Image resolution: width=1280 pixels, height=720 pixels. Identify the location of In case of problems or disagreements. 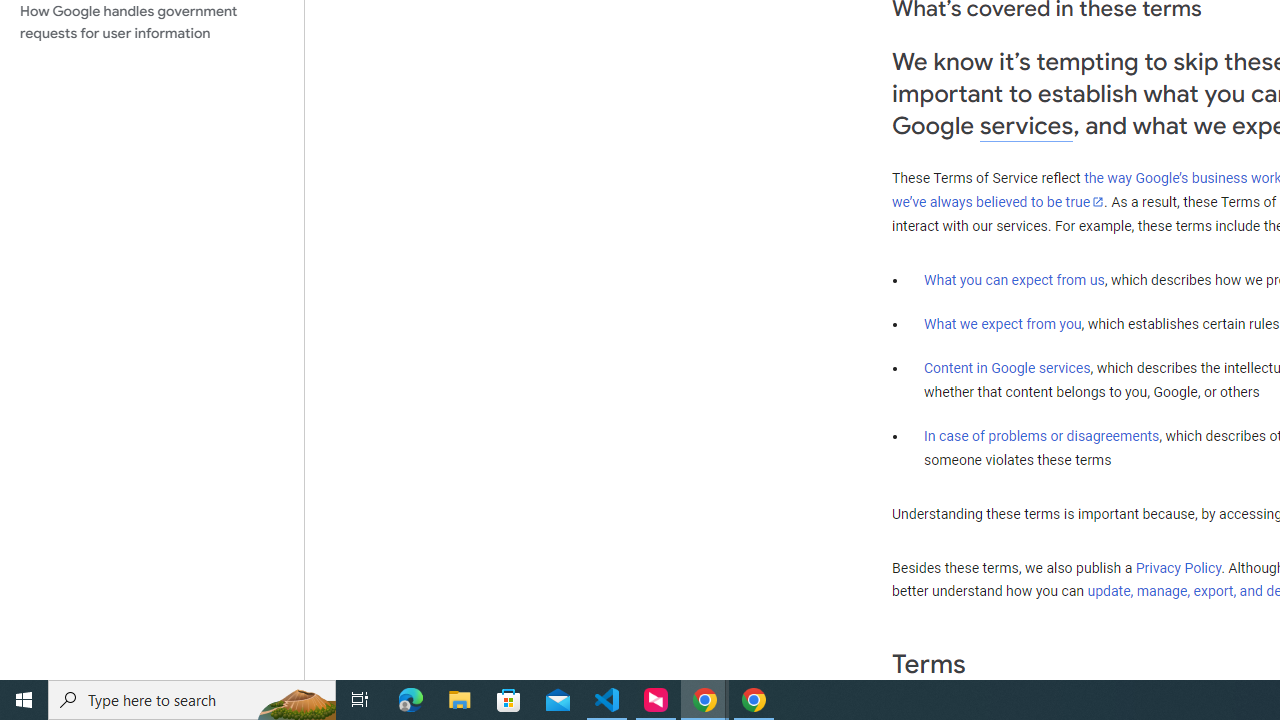
(1042, 435).